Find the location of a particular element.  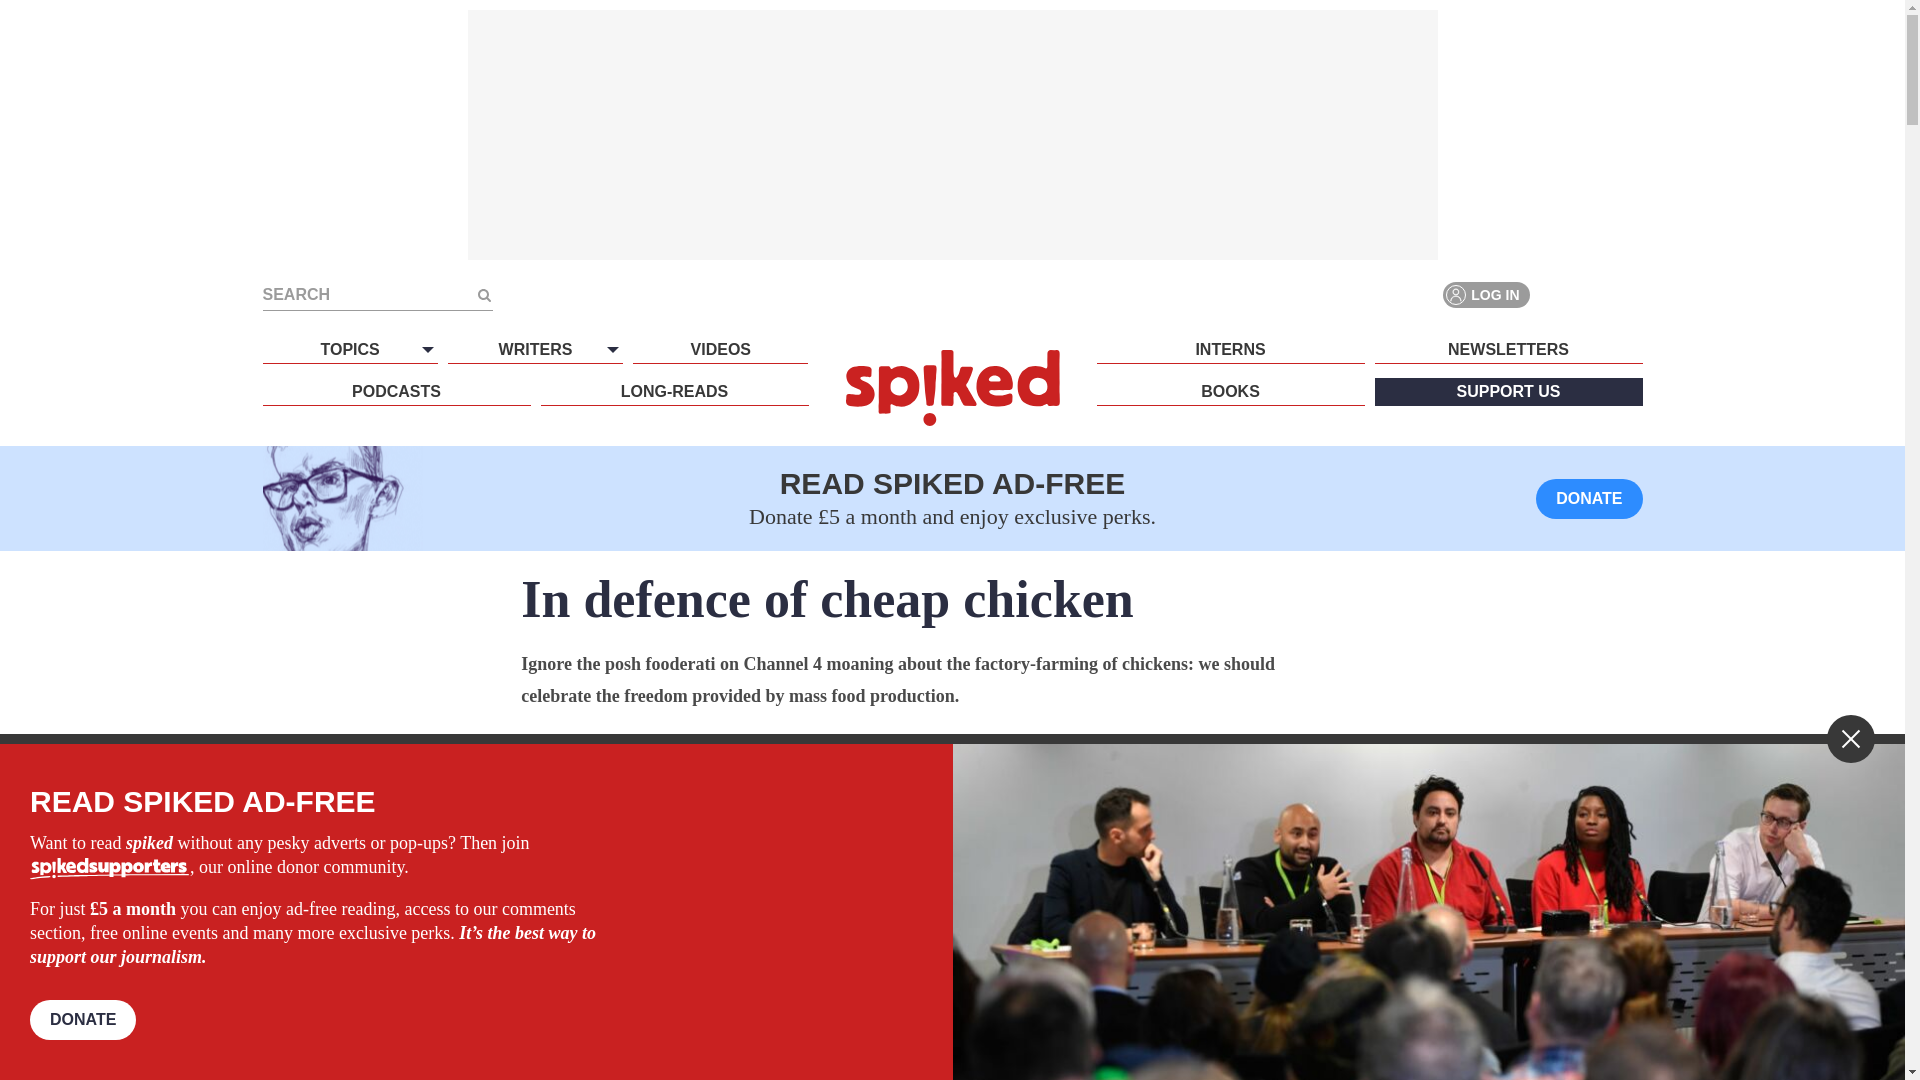

WRITERS is located at coordinates (534, 349).